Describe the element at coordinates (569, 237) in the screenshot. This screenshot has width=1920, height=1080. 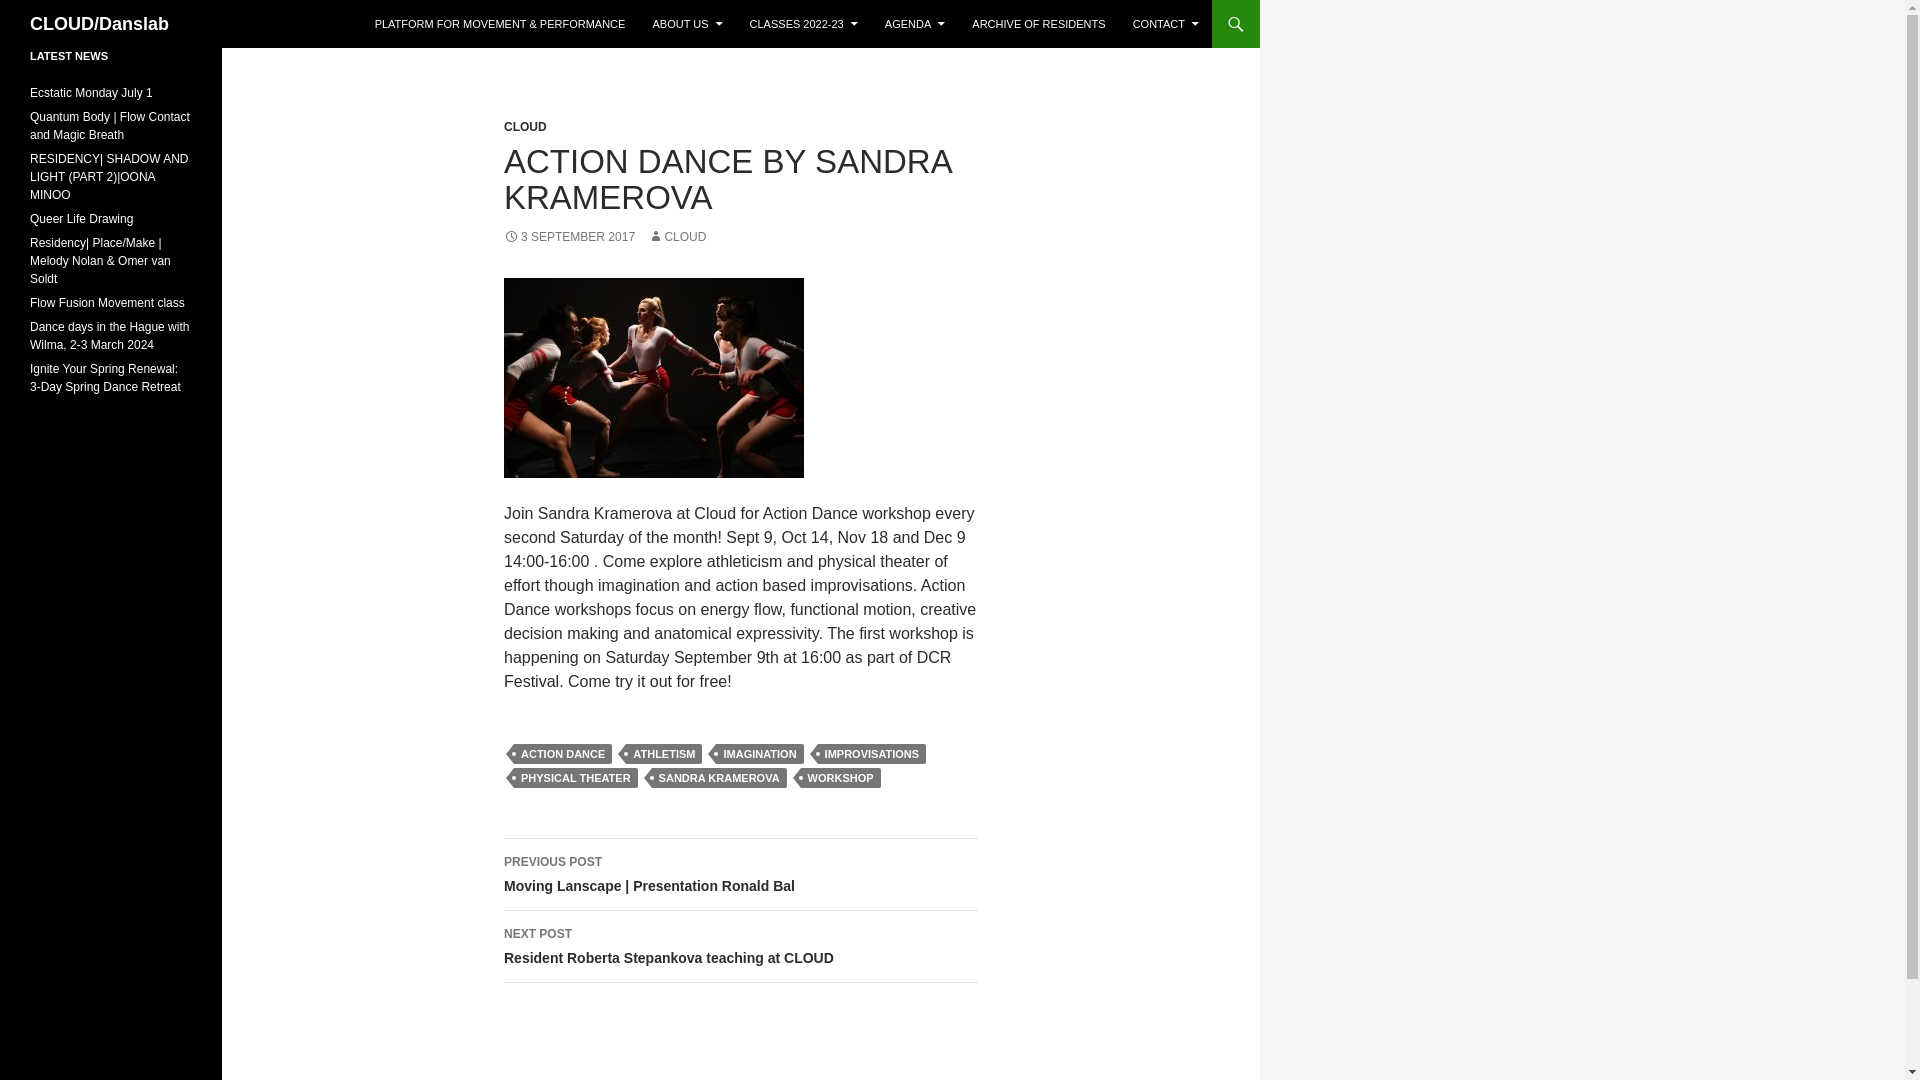
I see `3 SEPTEMBER 2017` at that location.